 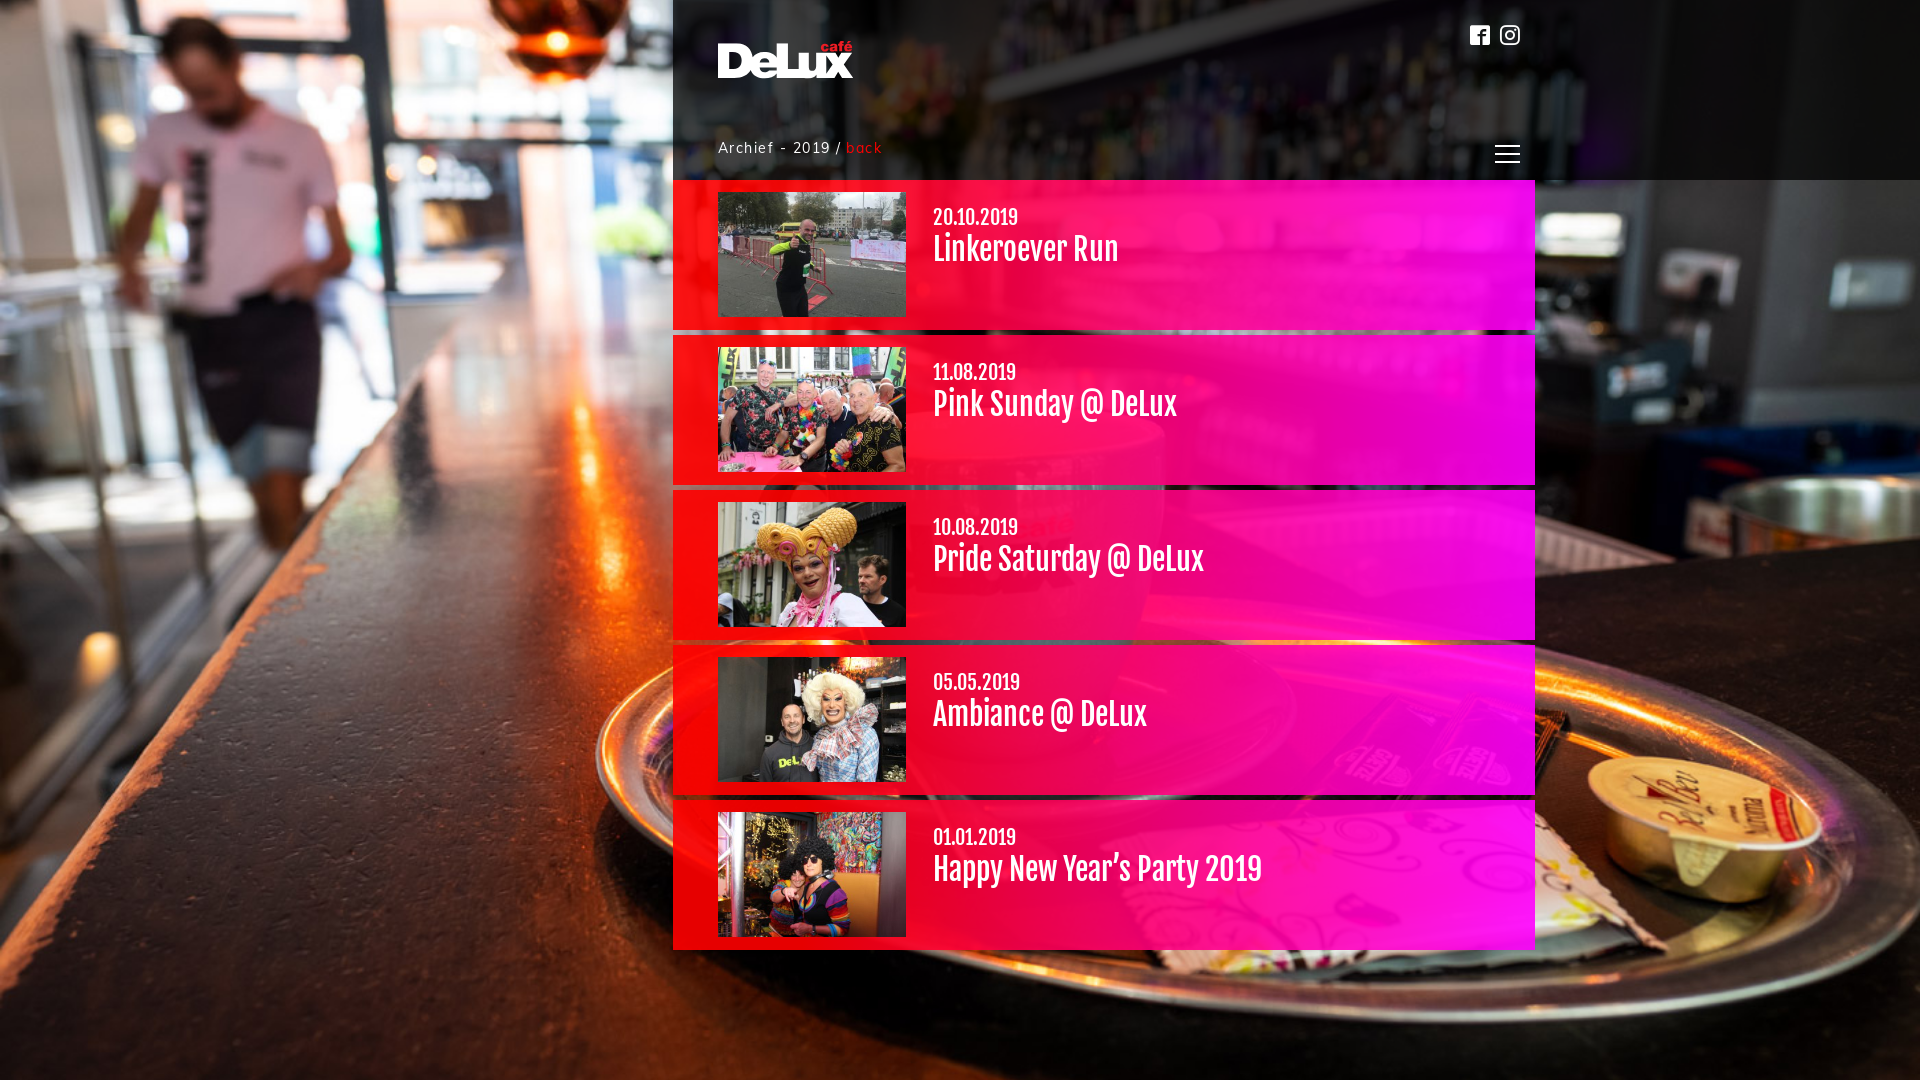 What do you see at coordinates (1104, 565) in the screenshot?
I see `10.08.2019
Pride Saturday @ DeLux` at bounding box center [1104, 565].